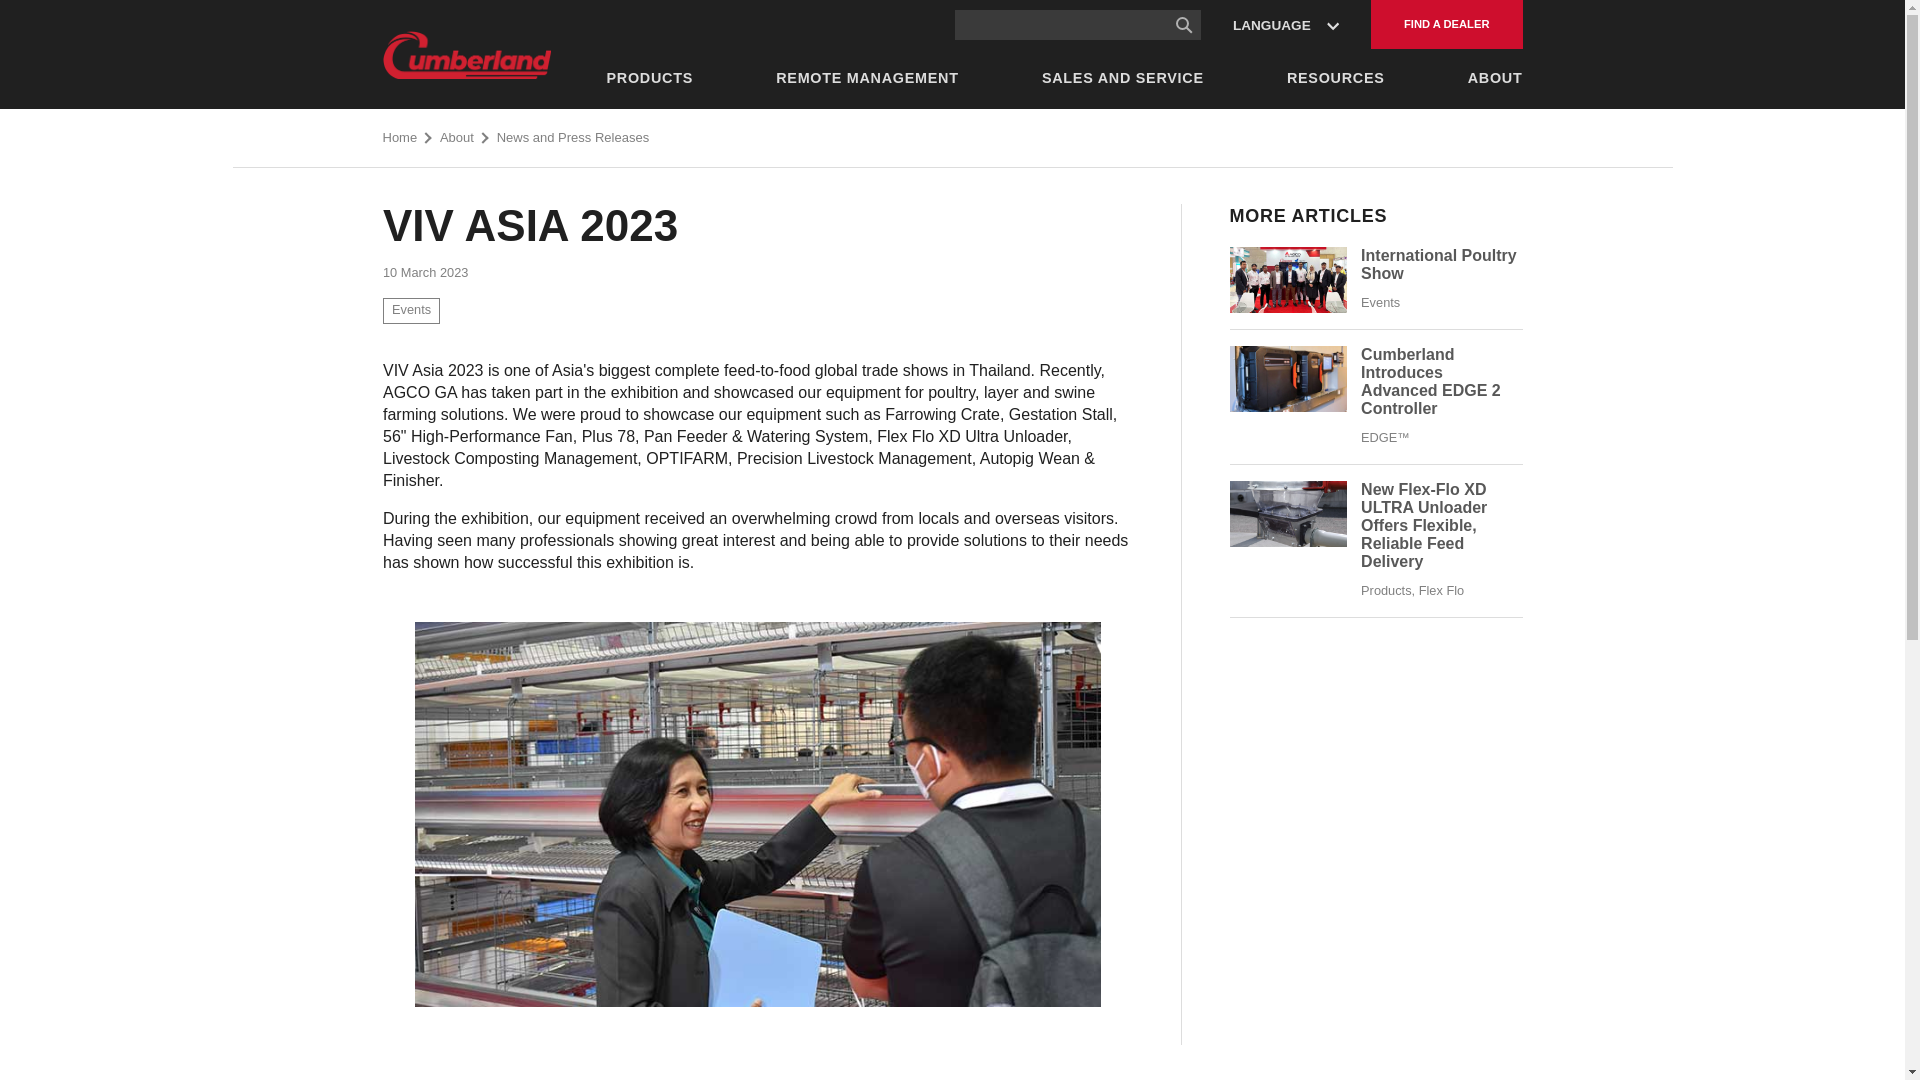  What do you see at coordinates (650, 78) in the screenshot?
I see `PRODUCTS` at bounding box center [650, 78].